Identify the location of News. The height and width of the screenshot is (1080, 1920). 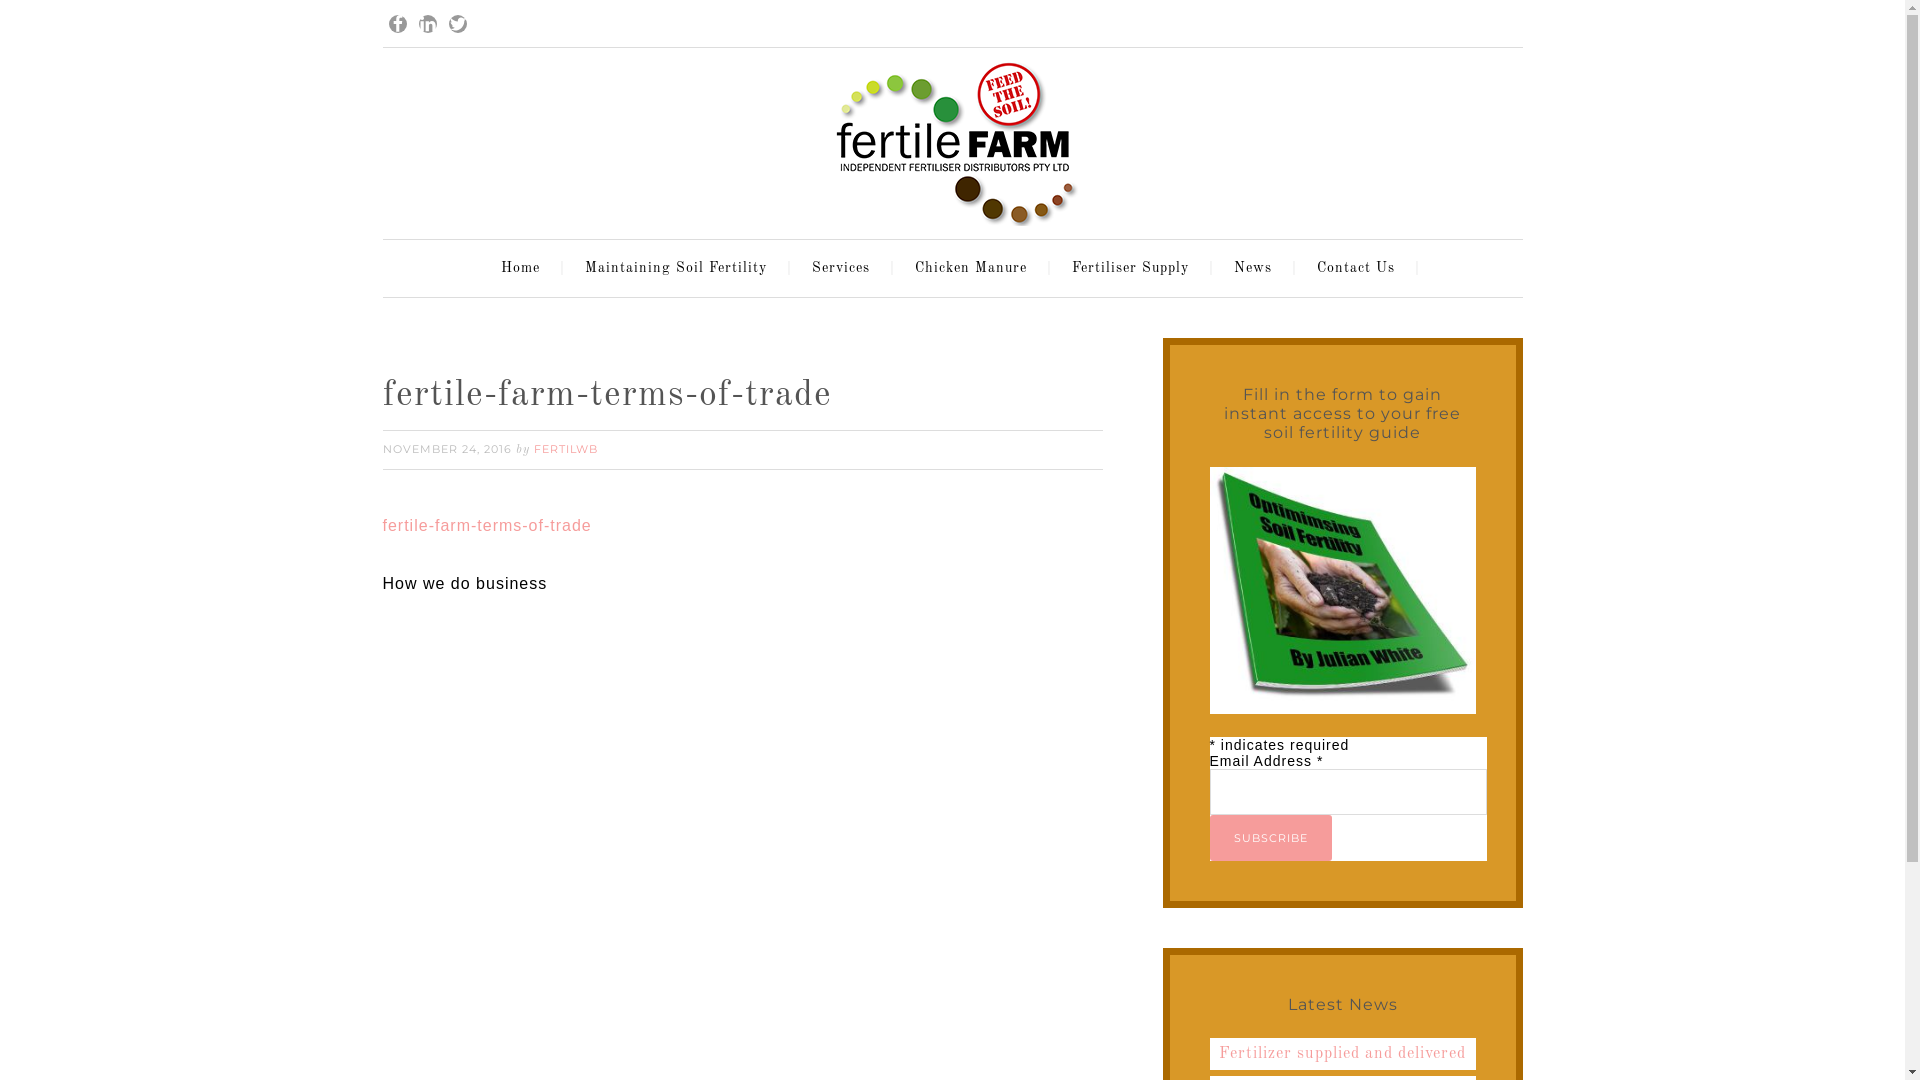
(1257, 268).